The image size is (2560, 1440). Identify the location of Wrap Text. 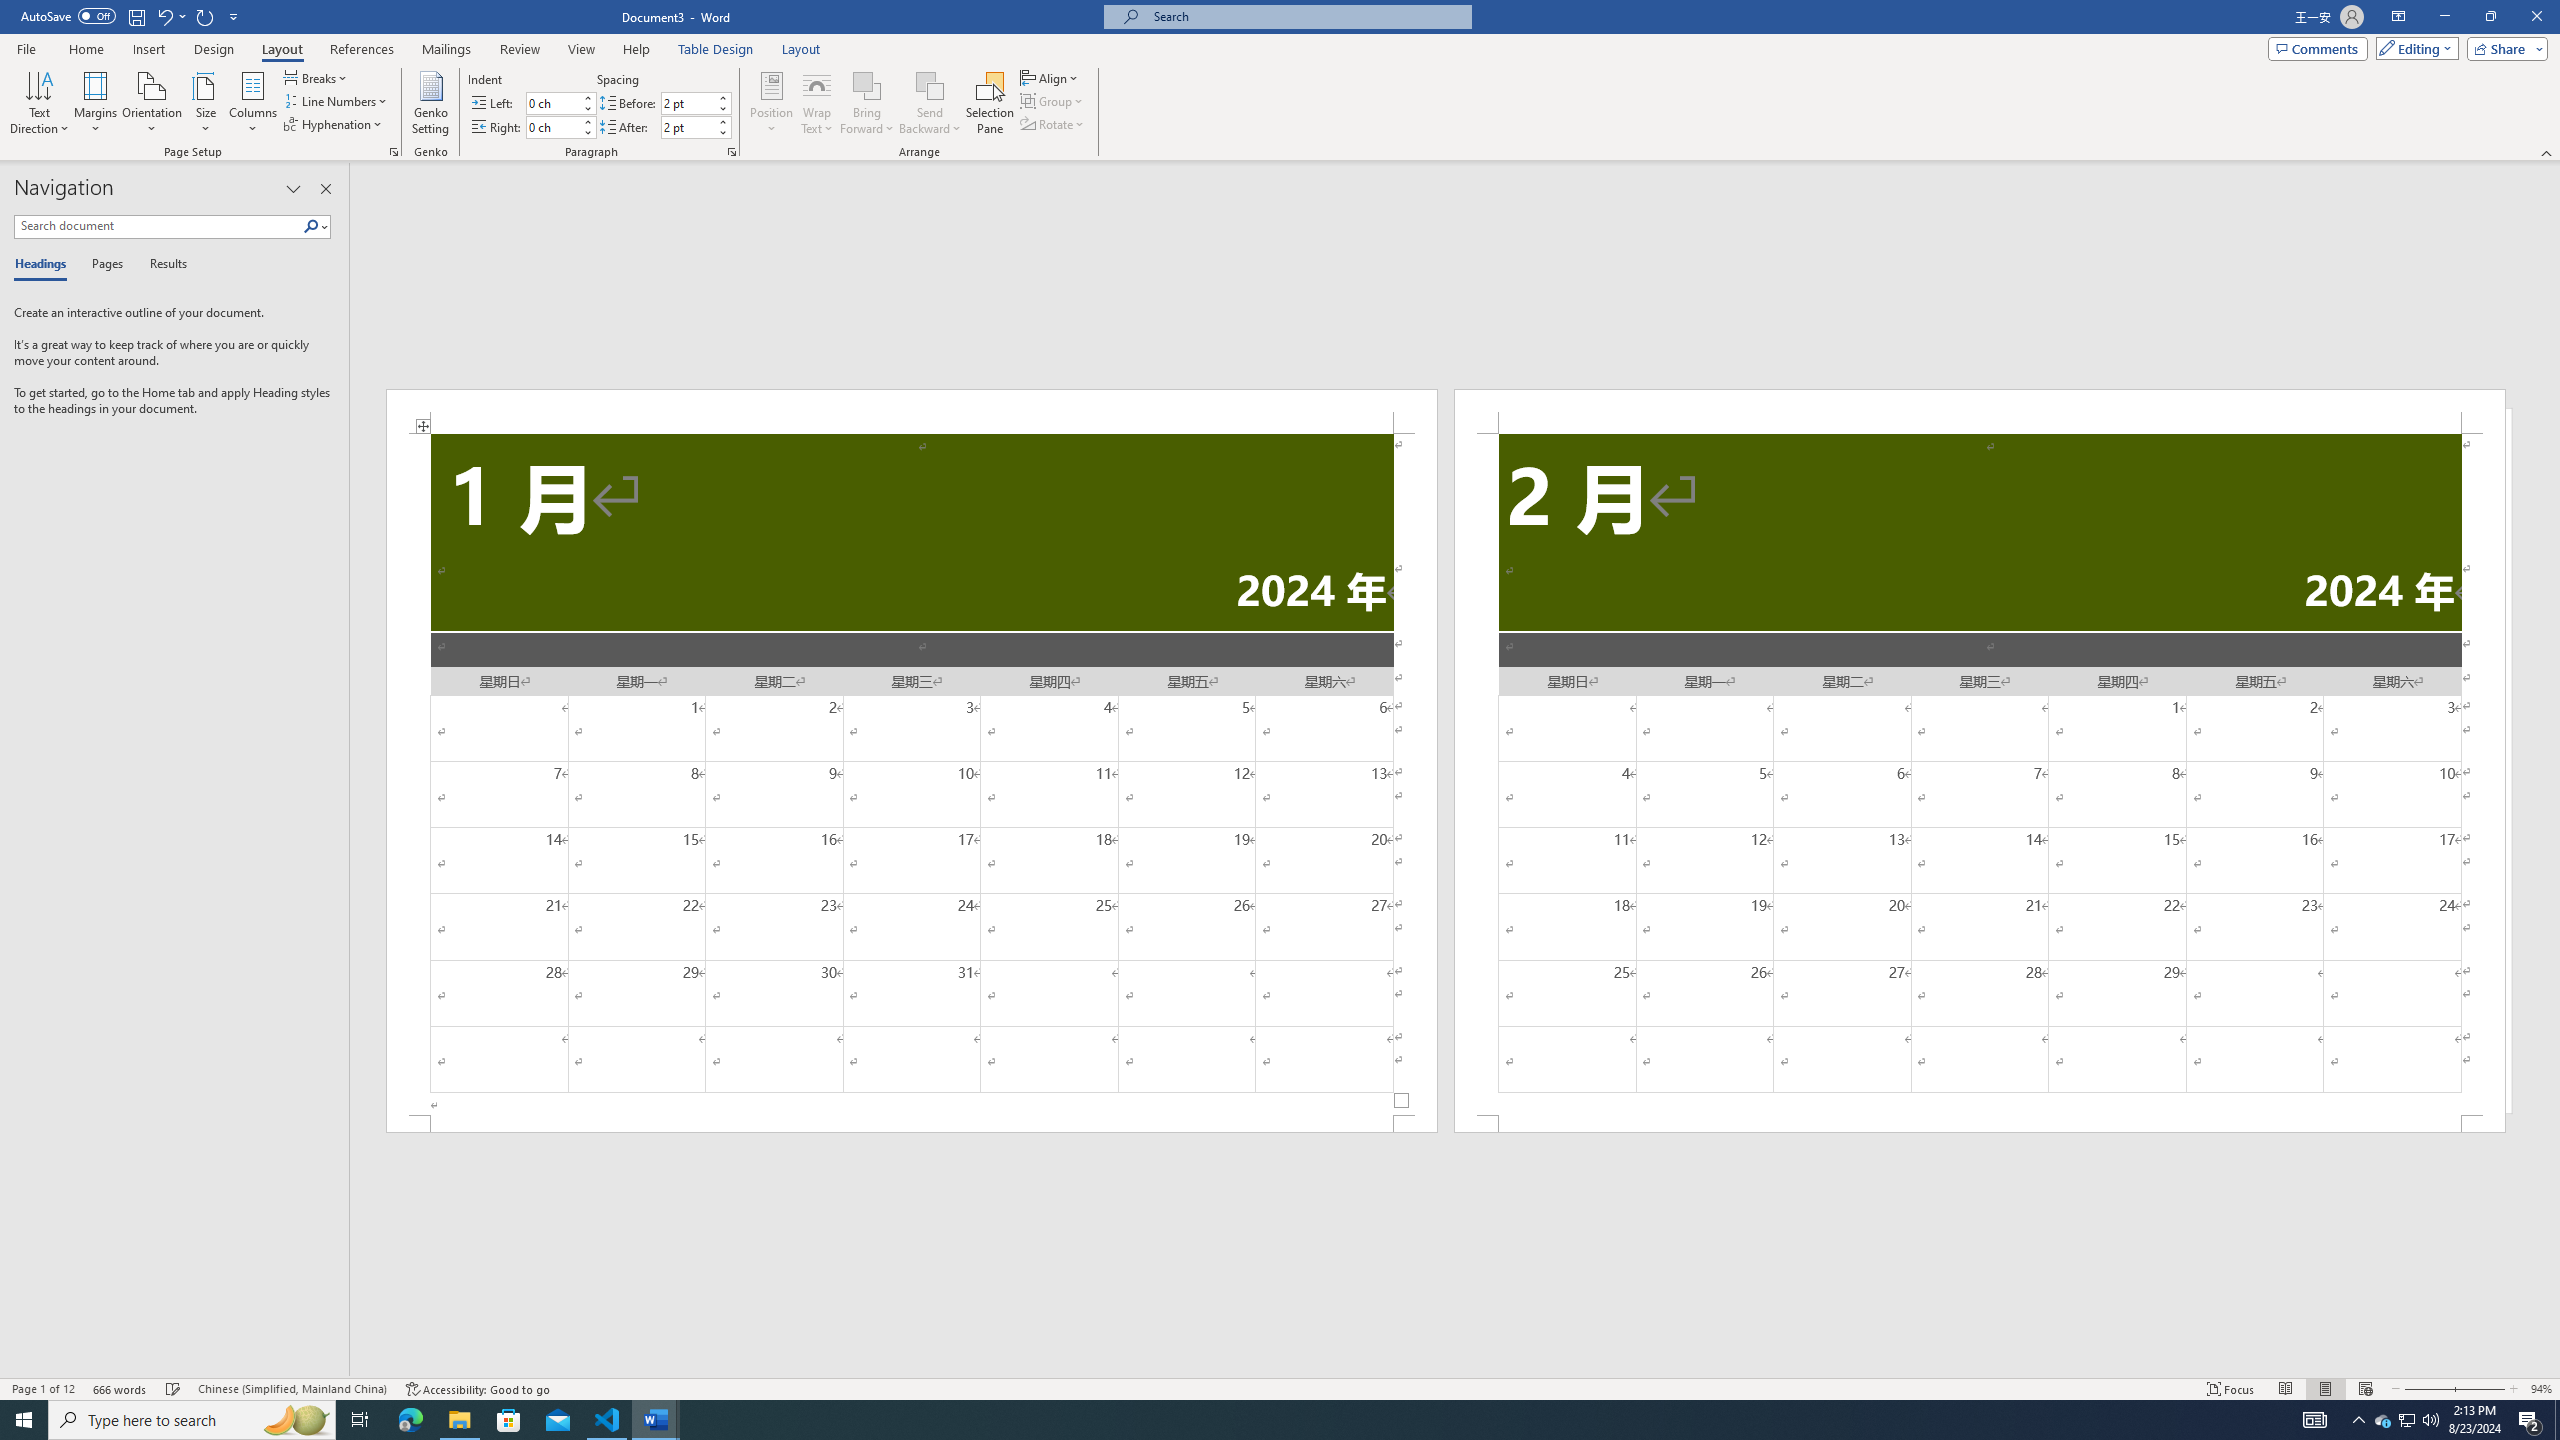
(816, 103).